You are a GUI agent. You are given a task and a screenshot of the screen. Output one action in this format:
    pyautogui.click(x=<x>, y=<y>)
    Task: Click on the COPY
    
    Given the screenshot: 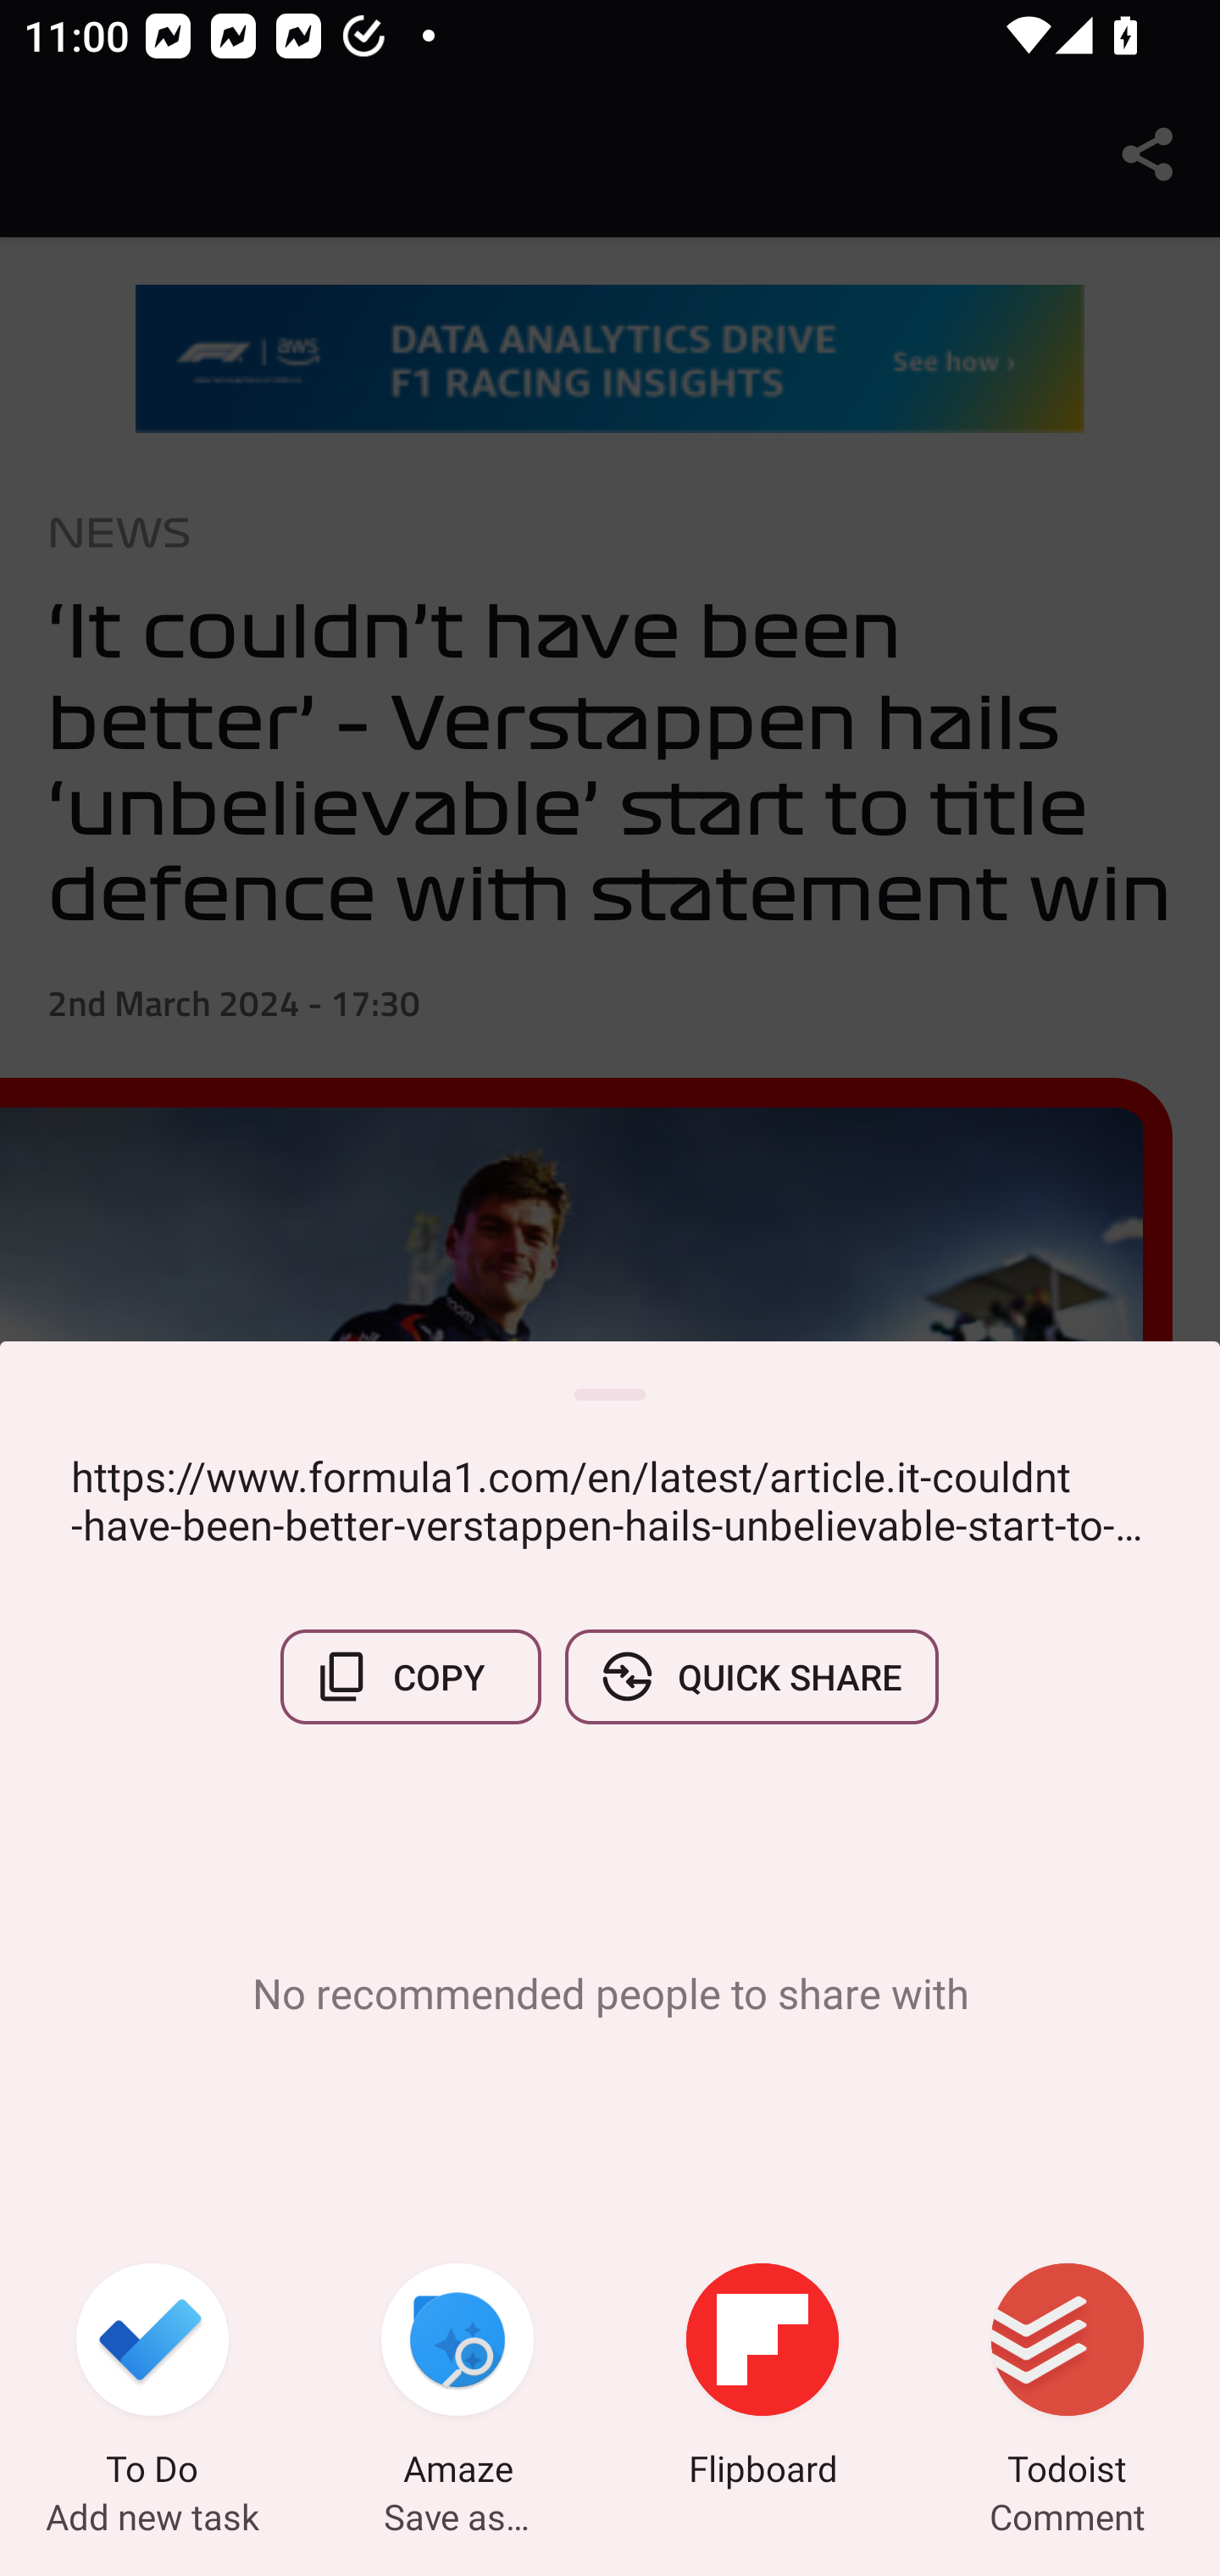 What is the action you would take?
    pyautogui.click(x=411, y=1676)
    